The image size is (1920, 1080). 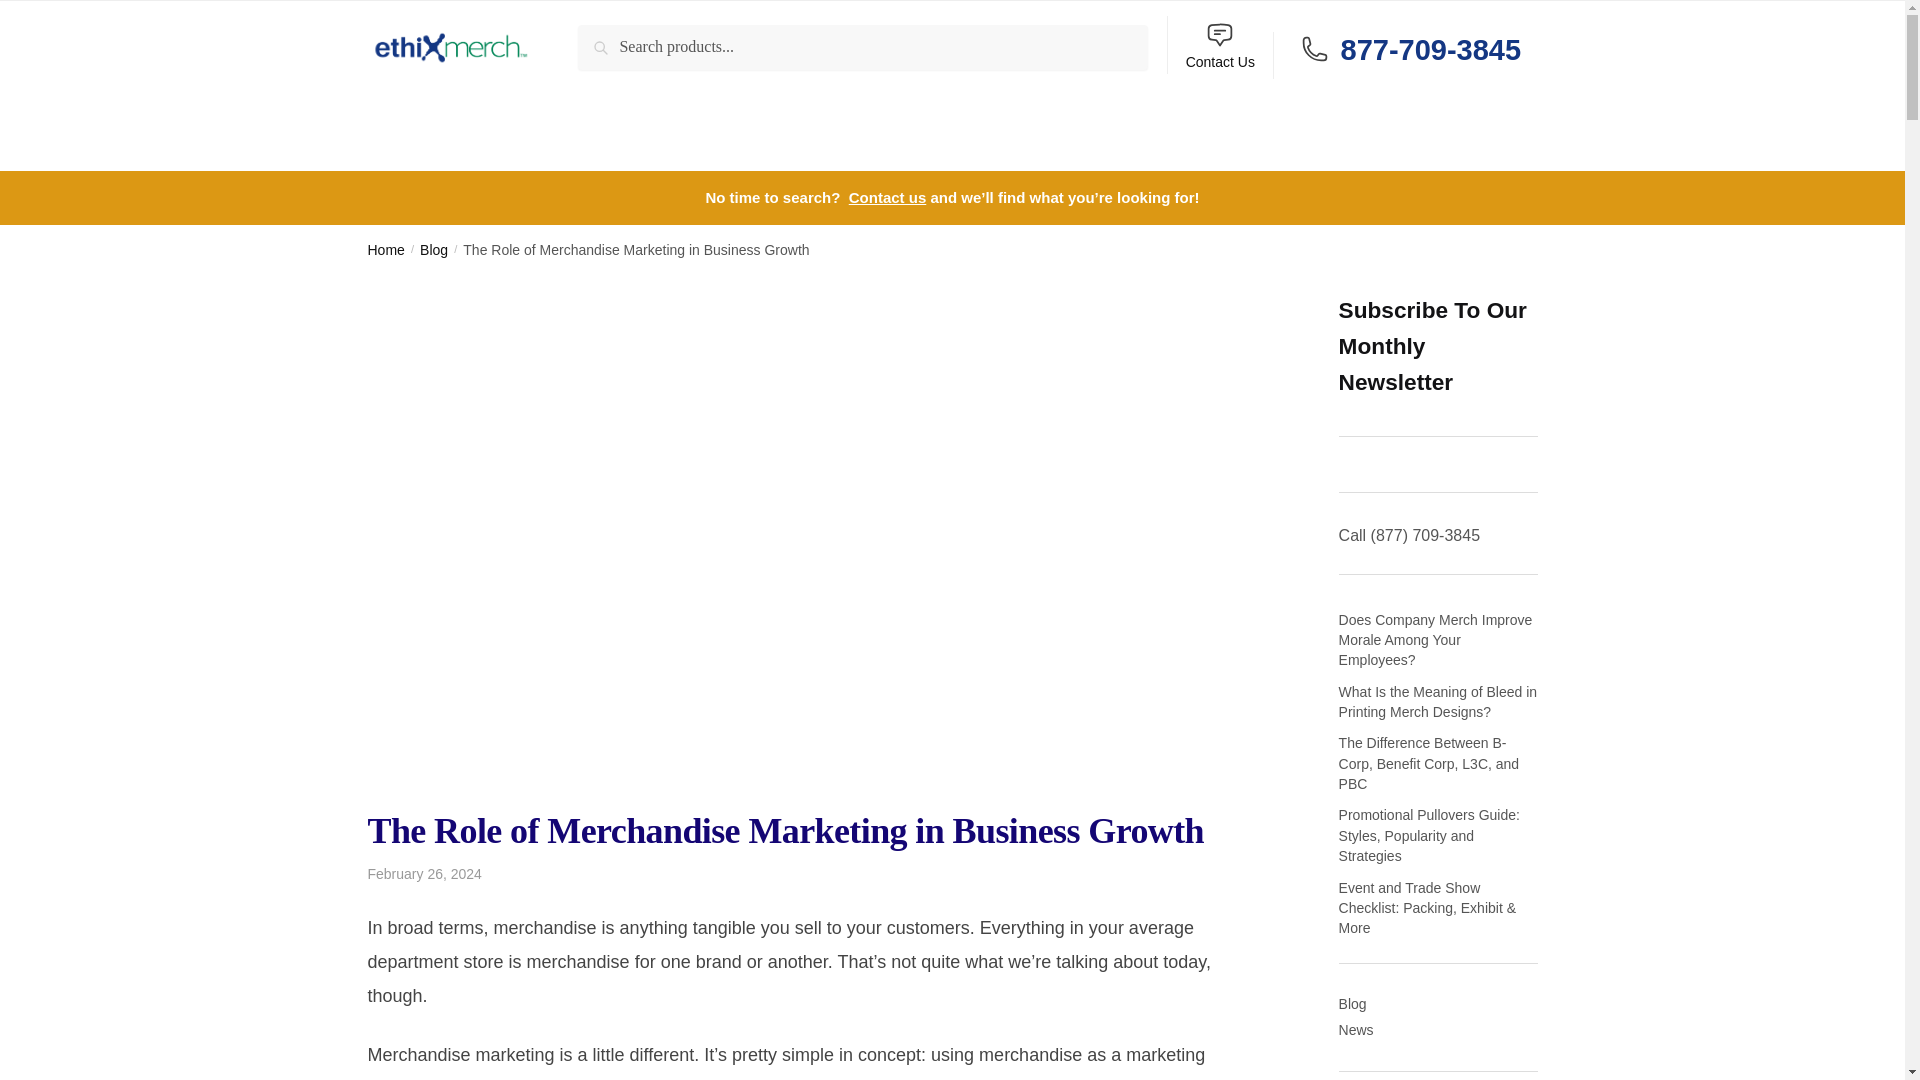 I want to click on Search, so click(x=624, y=48).